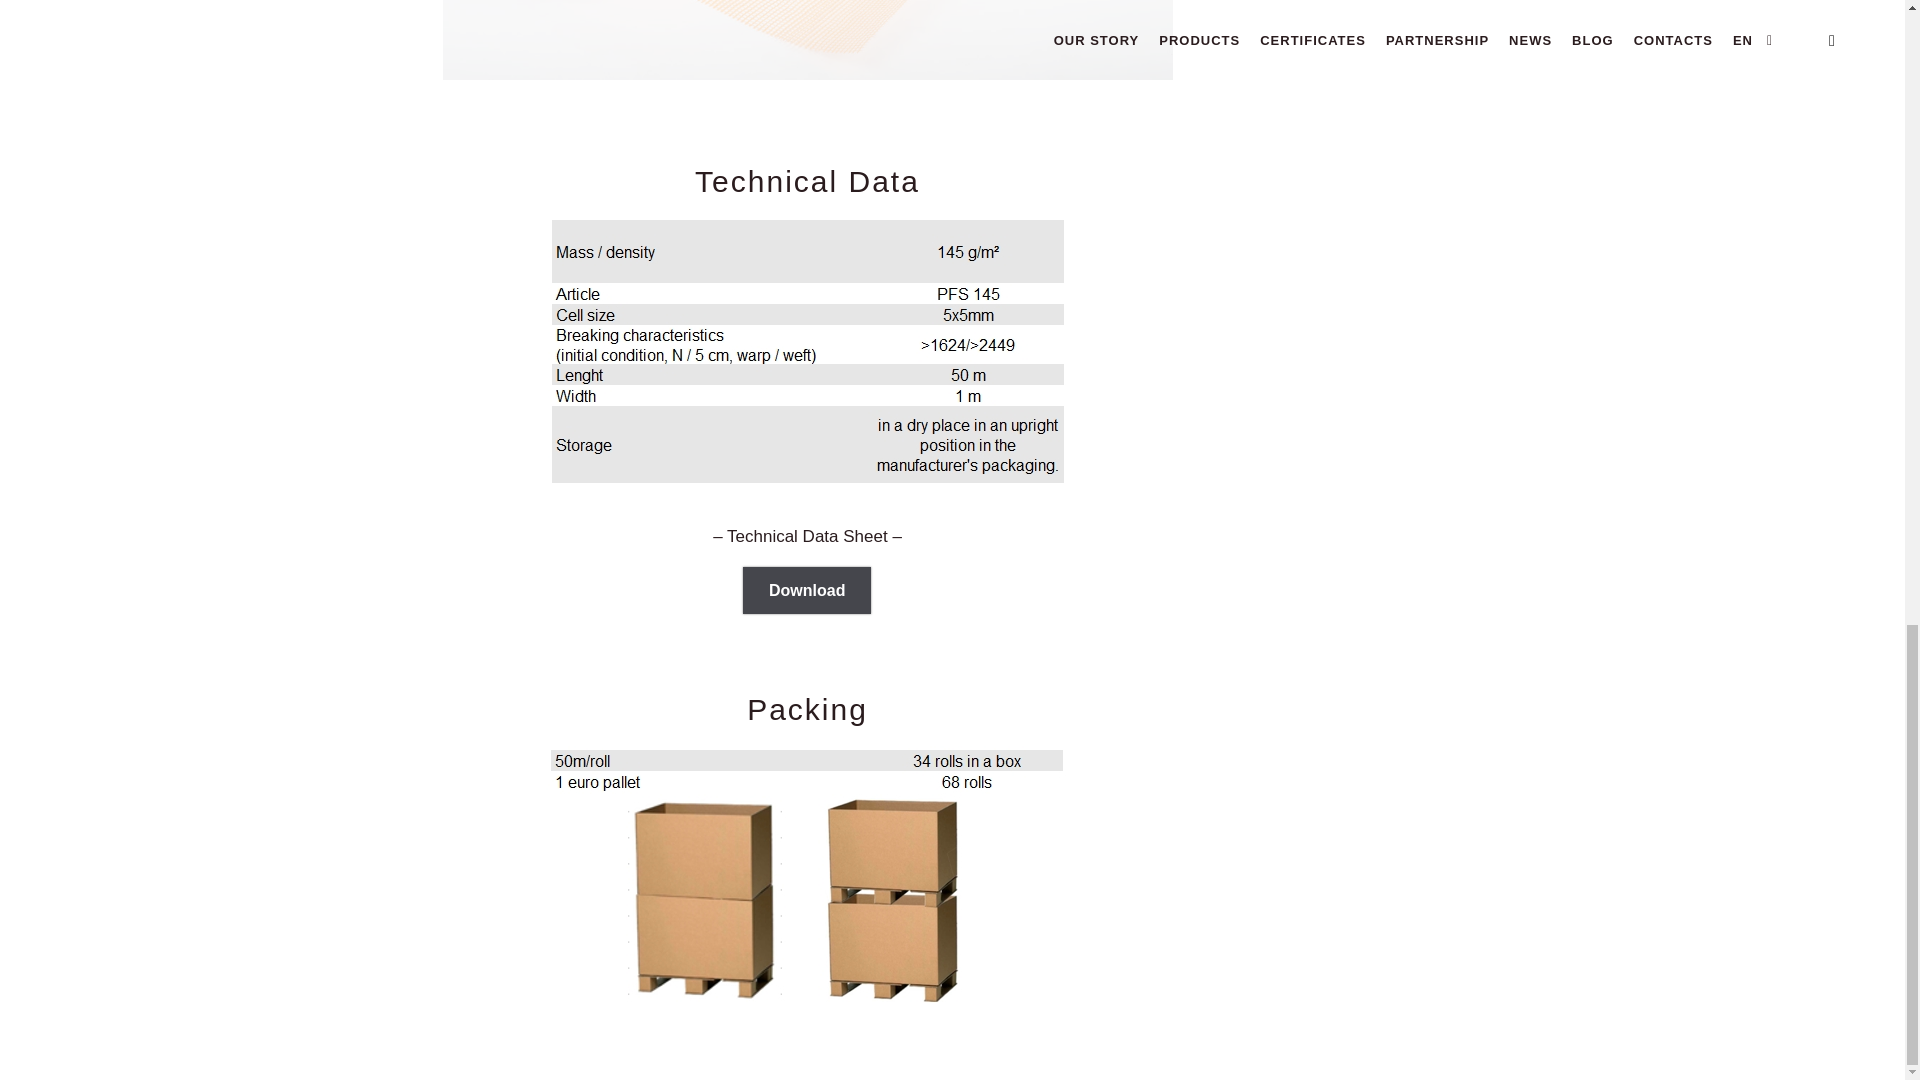  I want to click on Download, so click(807, 590).